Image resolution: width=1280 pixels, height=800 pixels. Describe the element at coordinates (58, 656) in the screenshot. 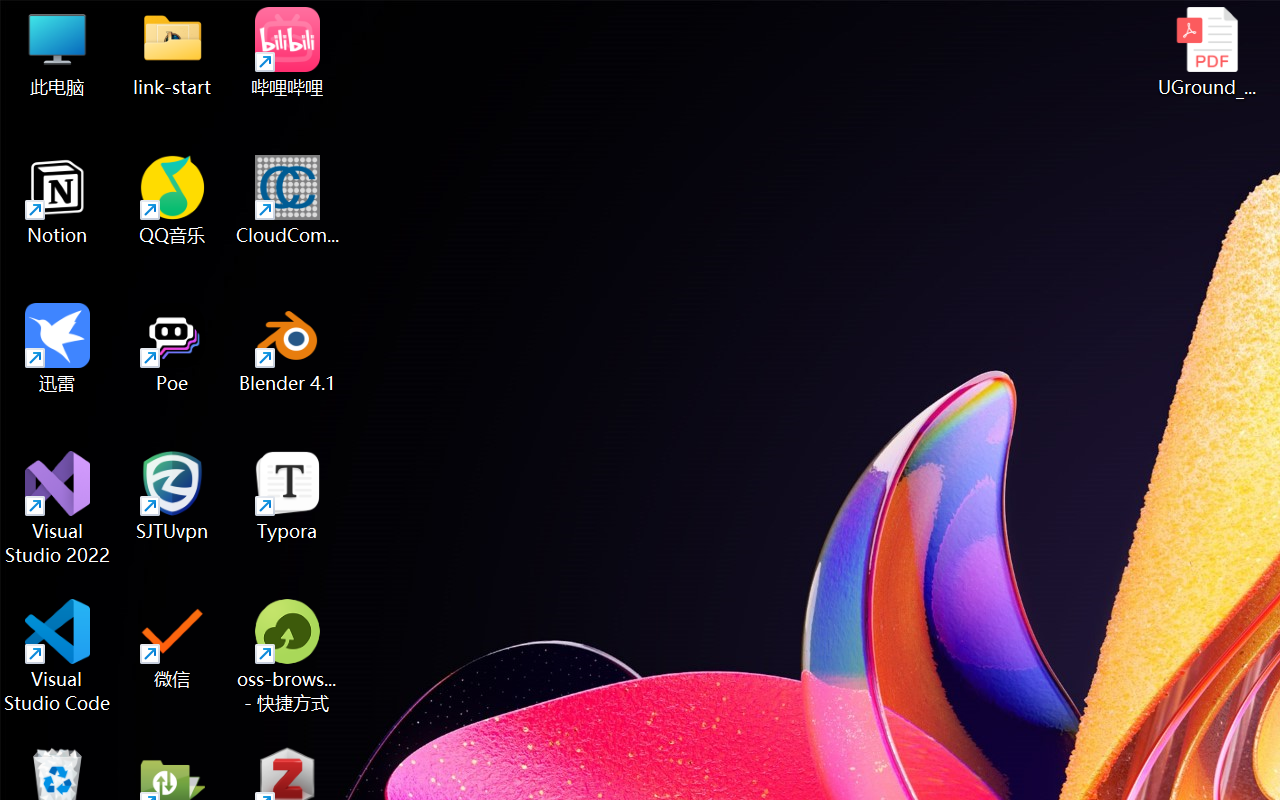

I see `Visual Studio Code` at that location.